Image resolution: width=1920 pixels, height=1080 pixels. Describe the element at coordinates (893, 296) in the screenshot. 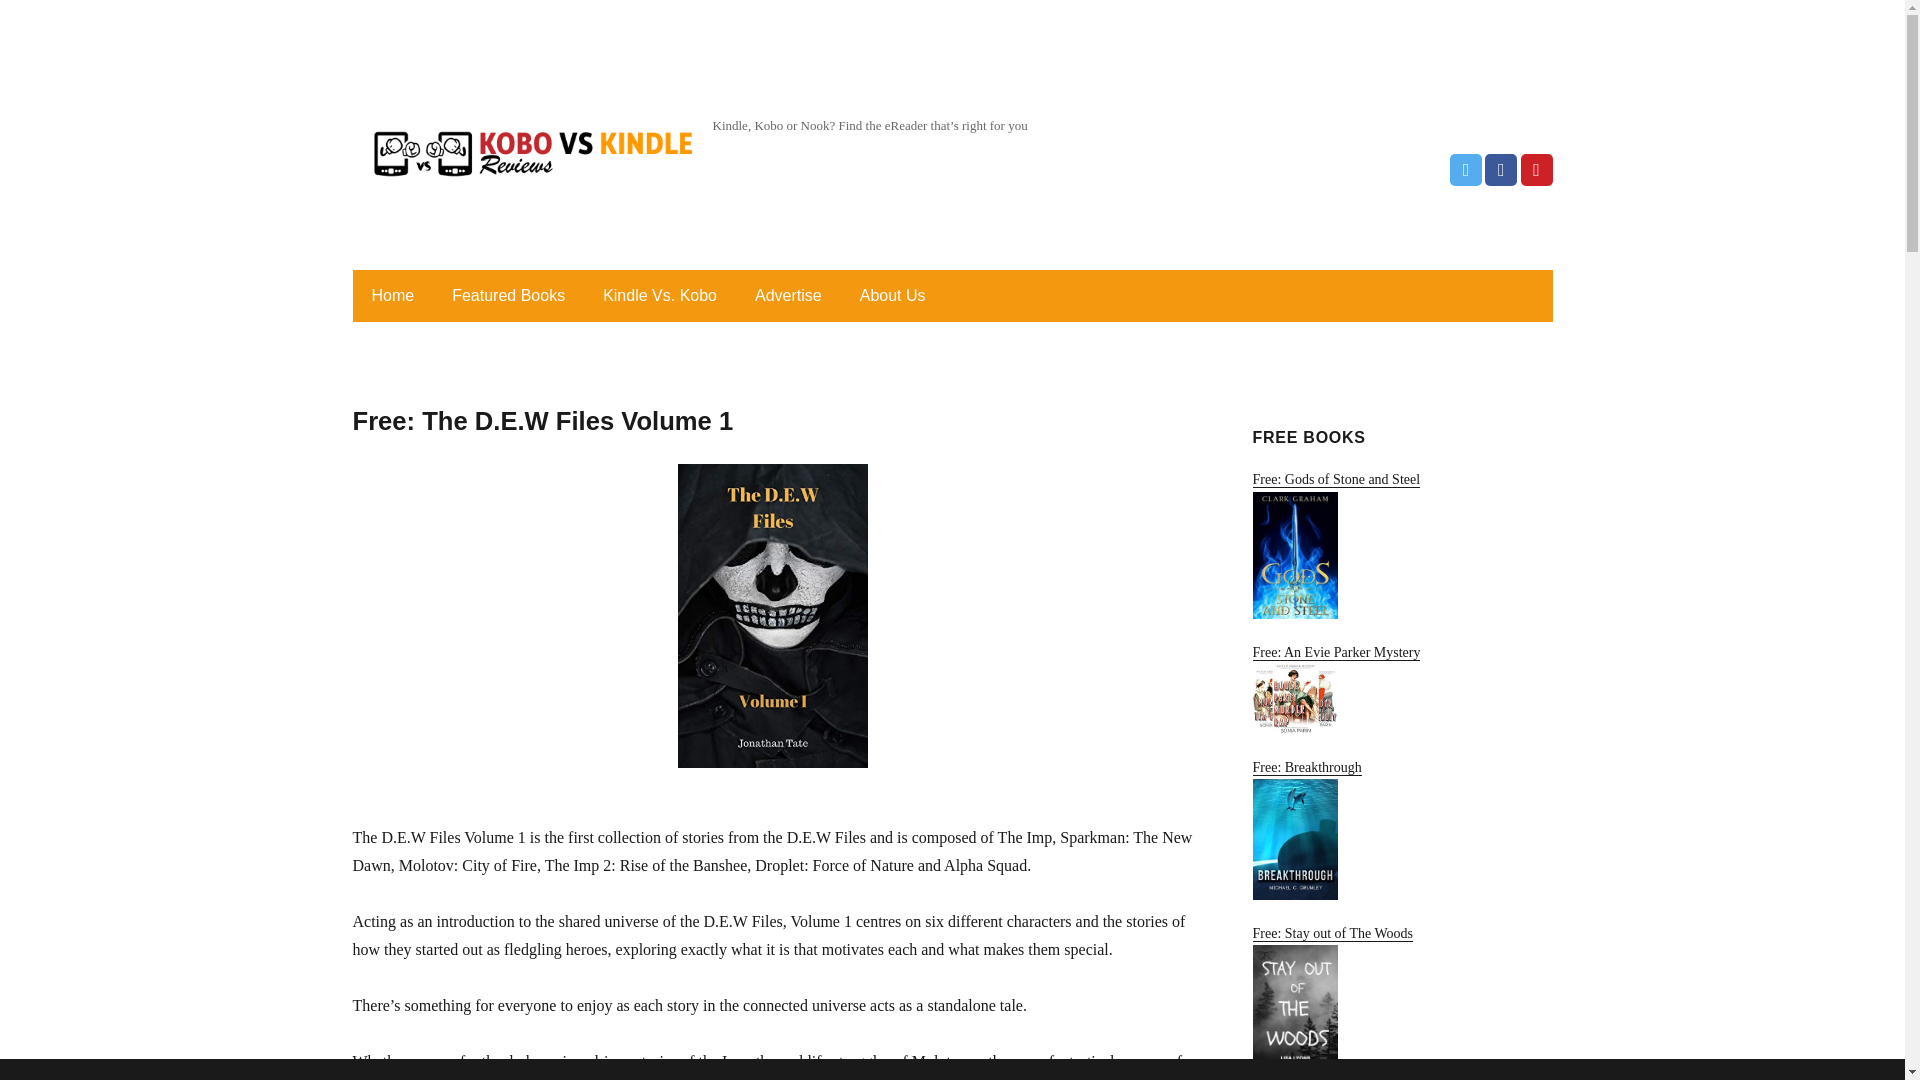

I see `About Us` at that location.